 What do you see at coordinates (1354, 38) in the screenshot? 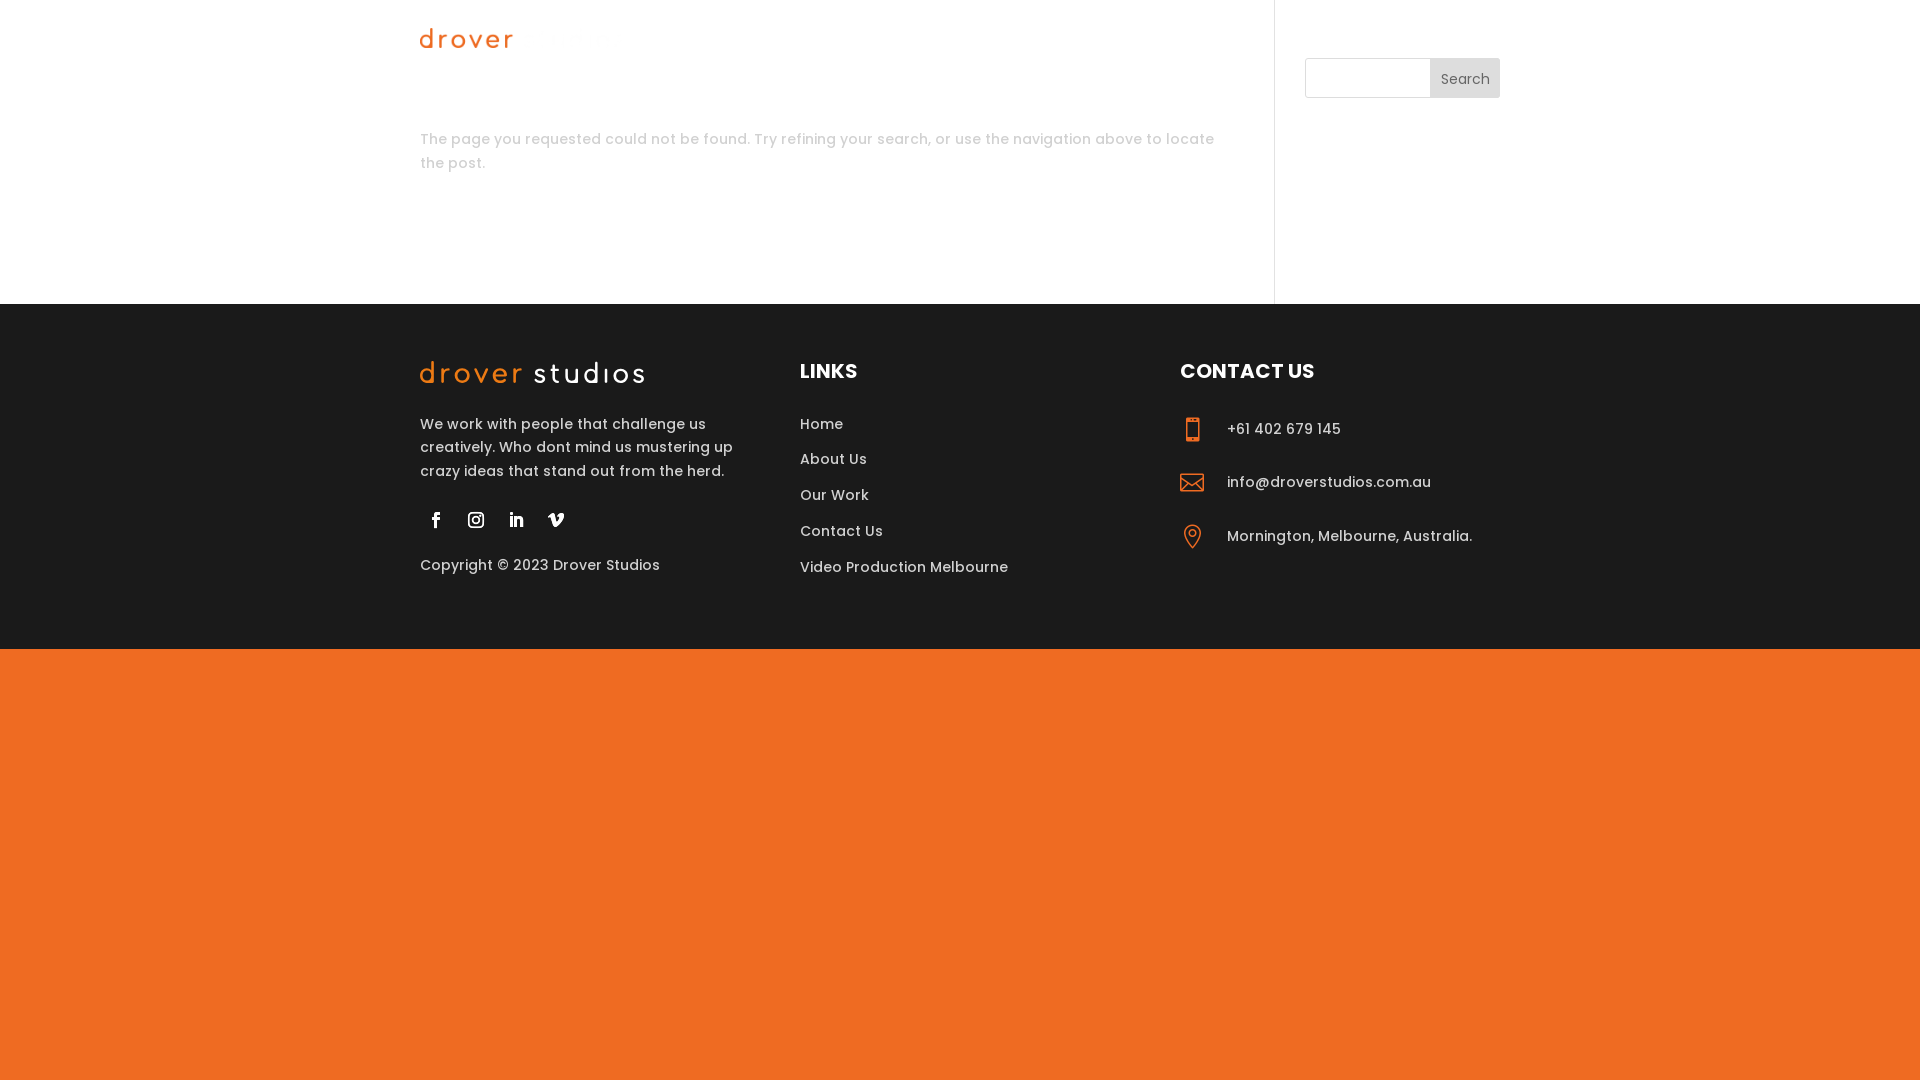
I see `OUR WORK` at bounding box center [1354, 38].